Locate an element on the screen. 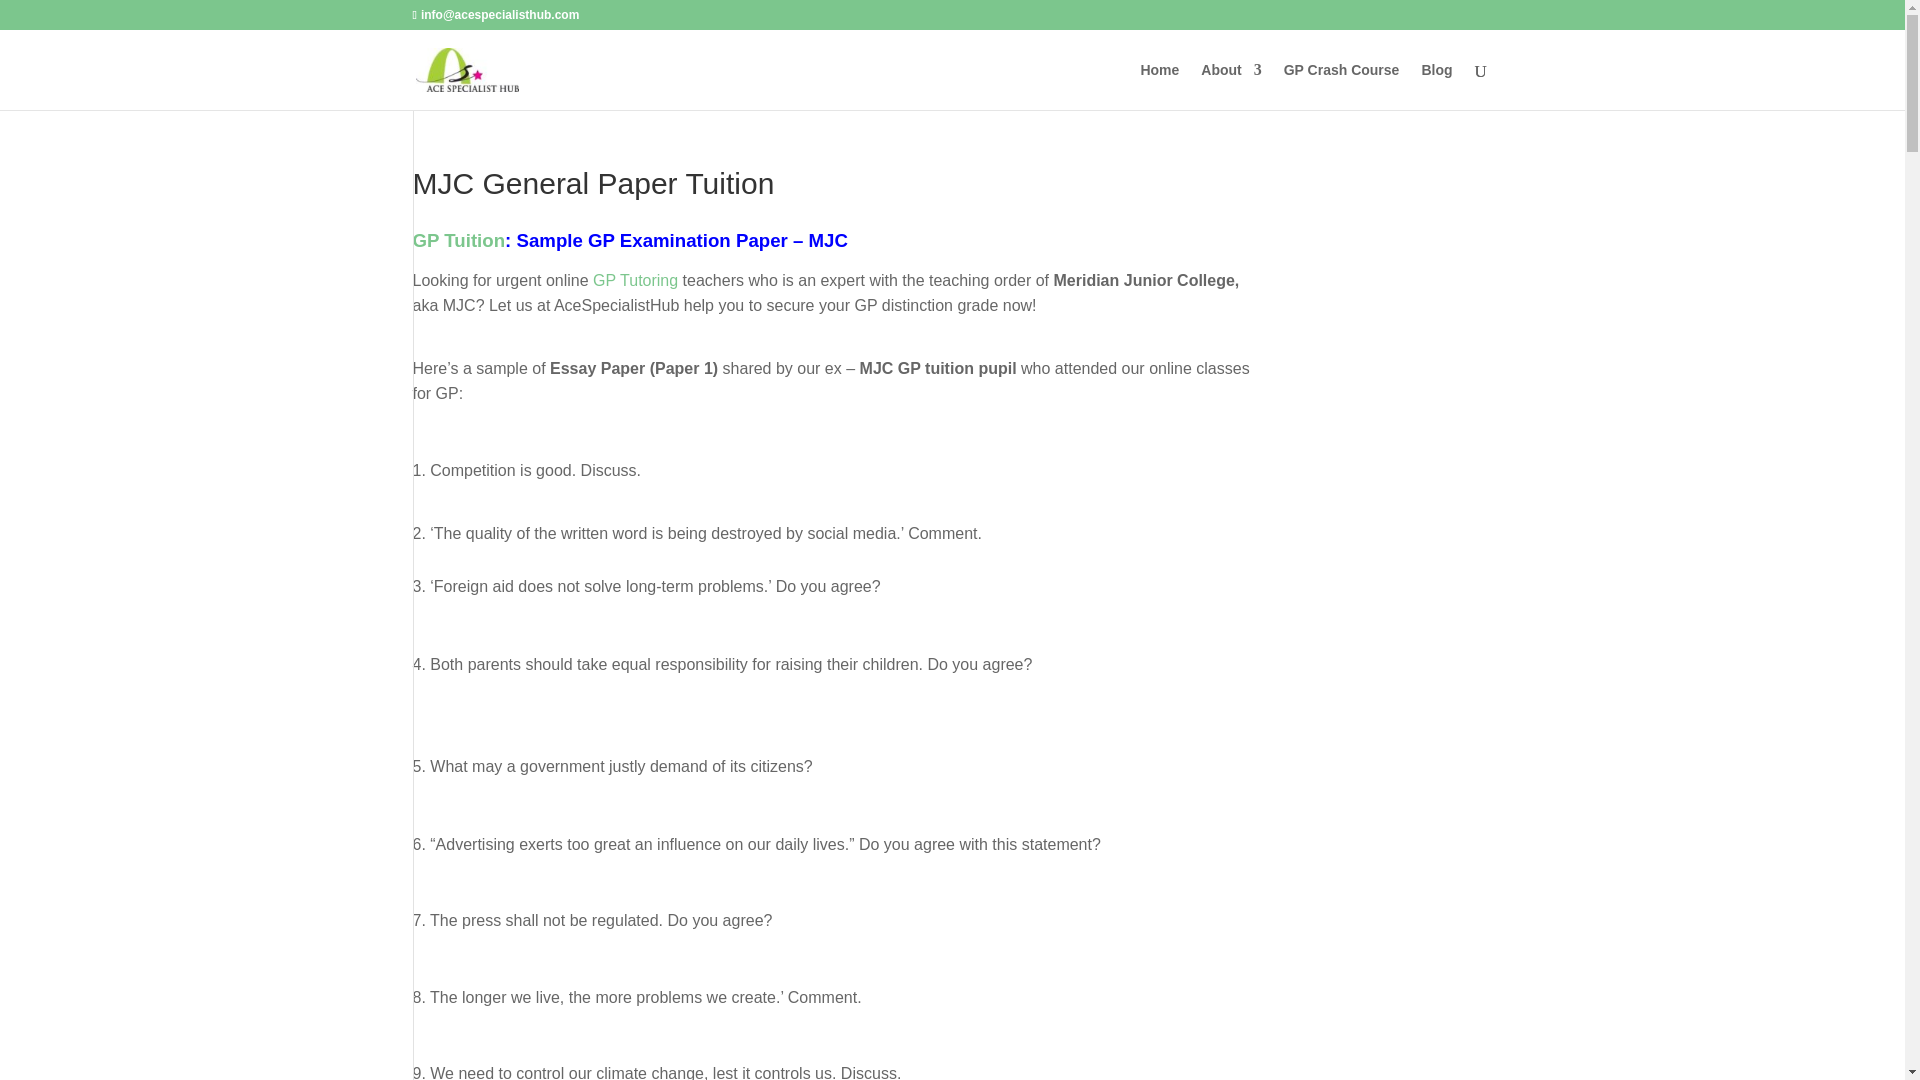  GP Tutoring is located at coordinates (635, 280).